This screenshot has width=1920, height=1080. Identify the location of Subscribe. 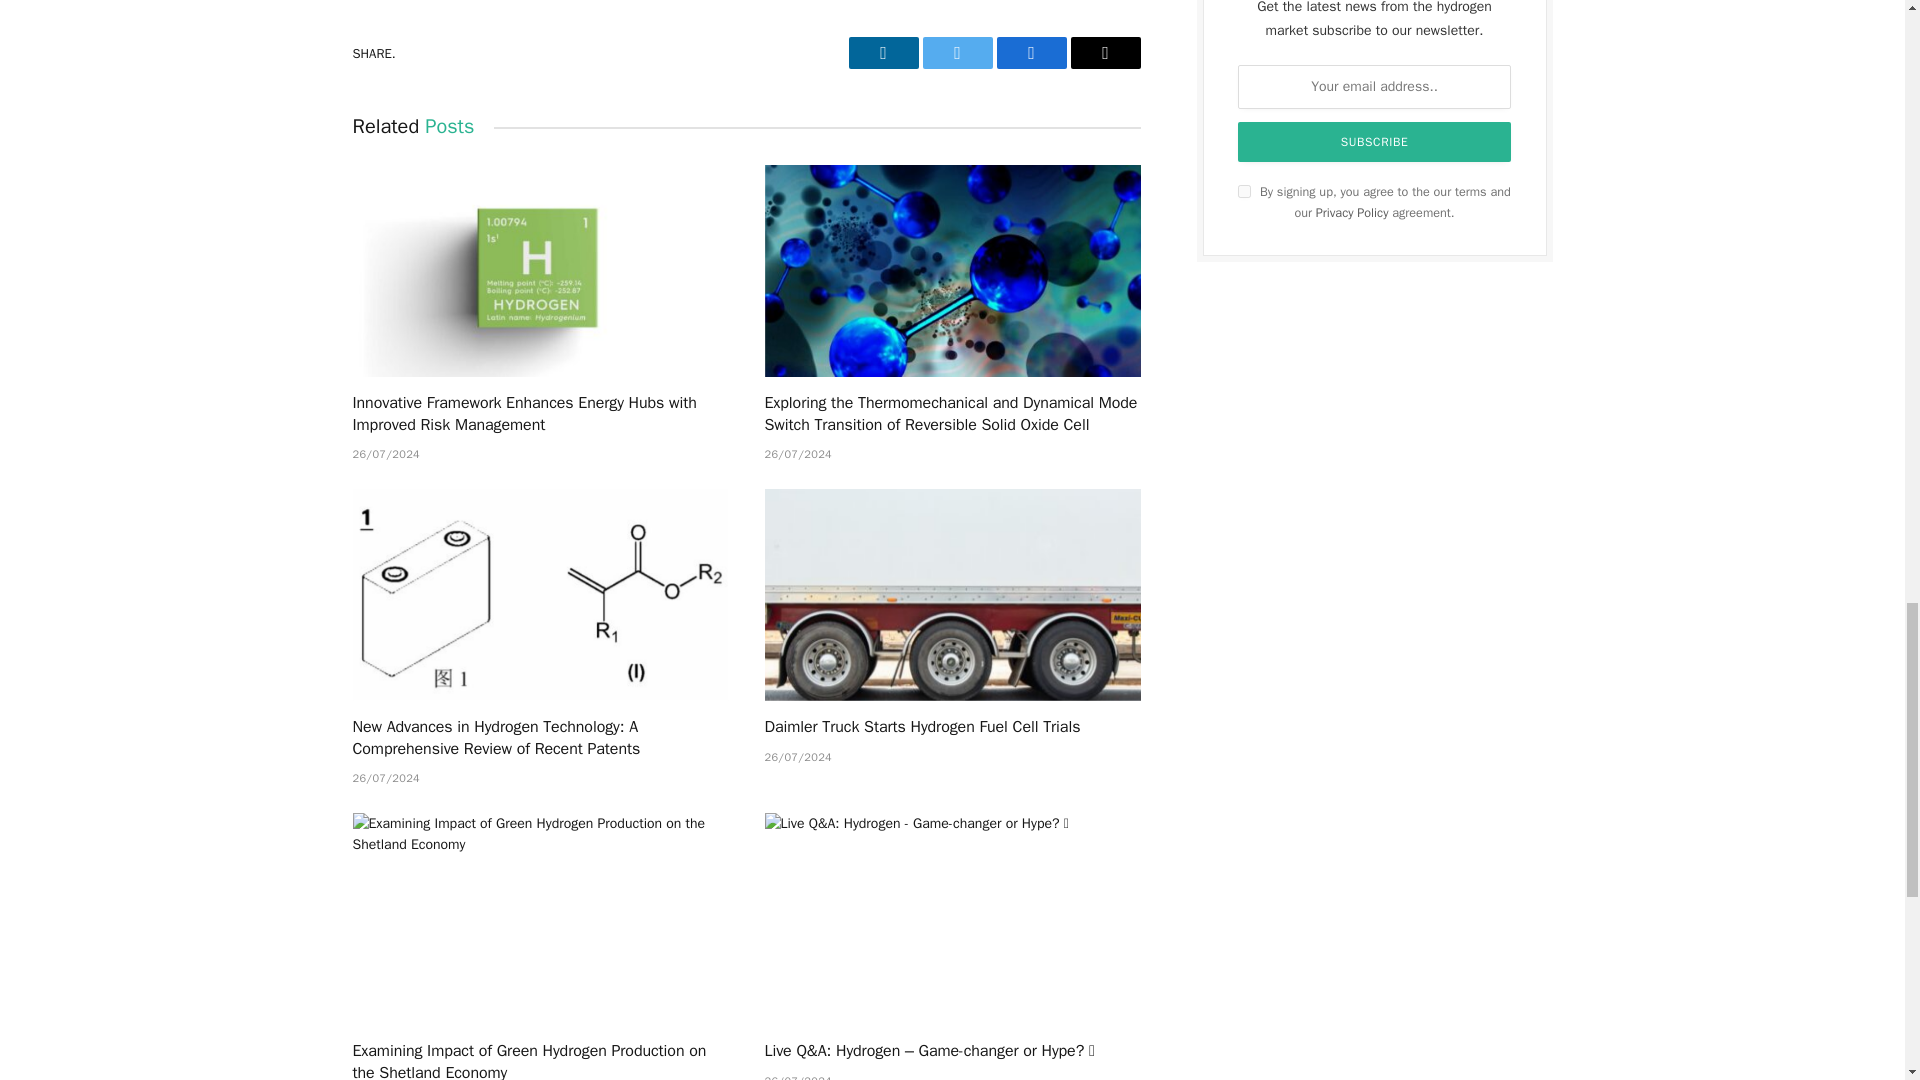
(1375, 142).